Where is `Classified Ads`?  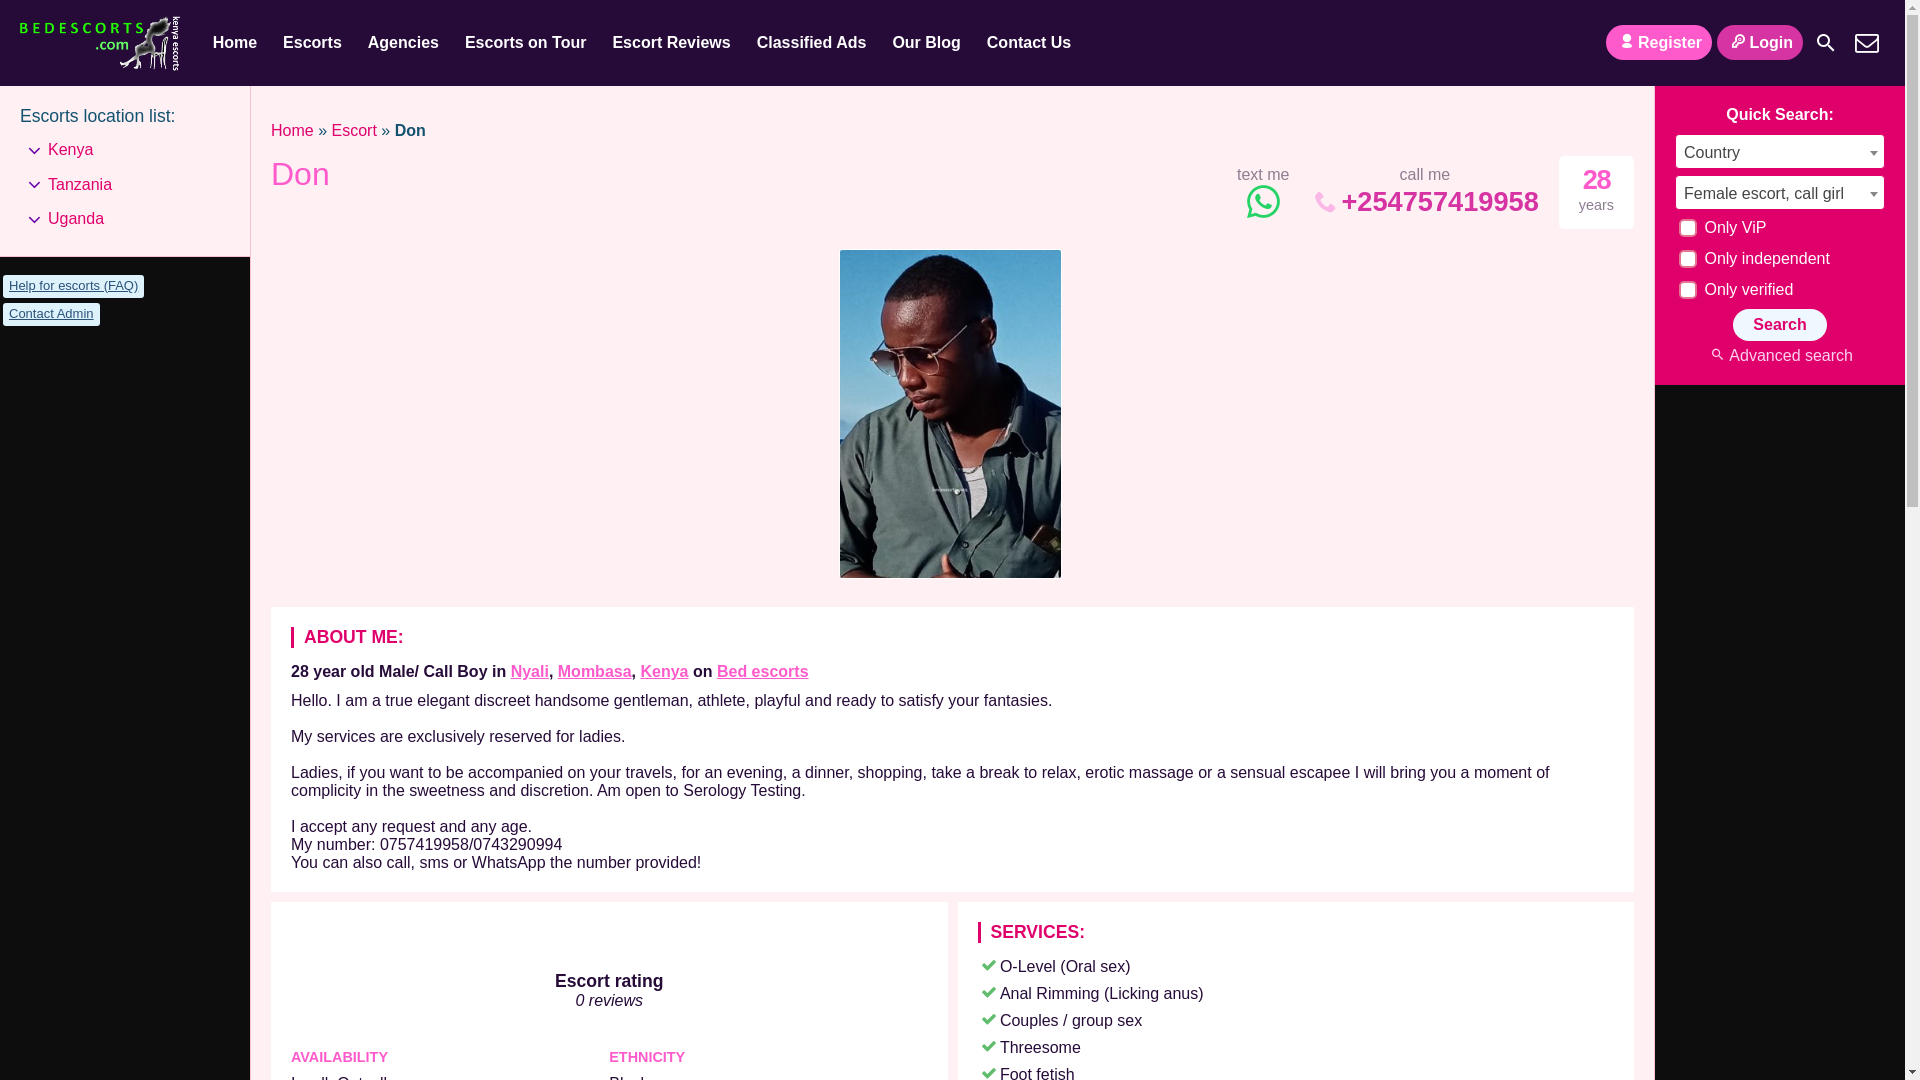
Classified Ads is located at coordinates (812, 44).